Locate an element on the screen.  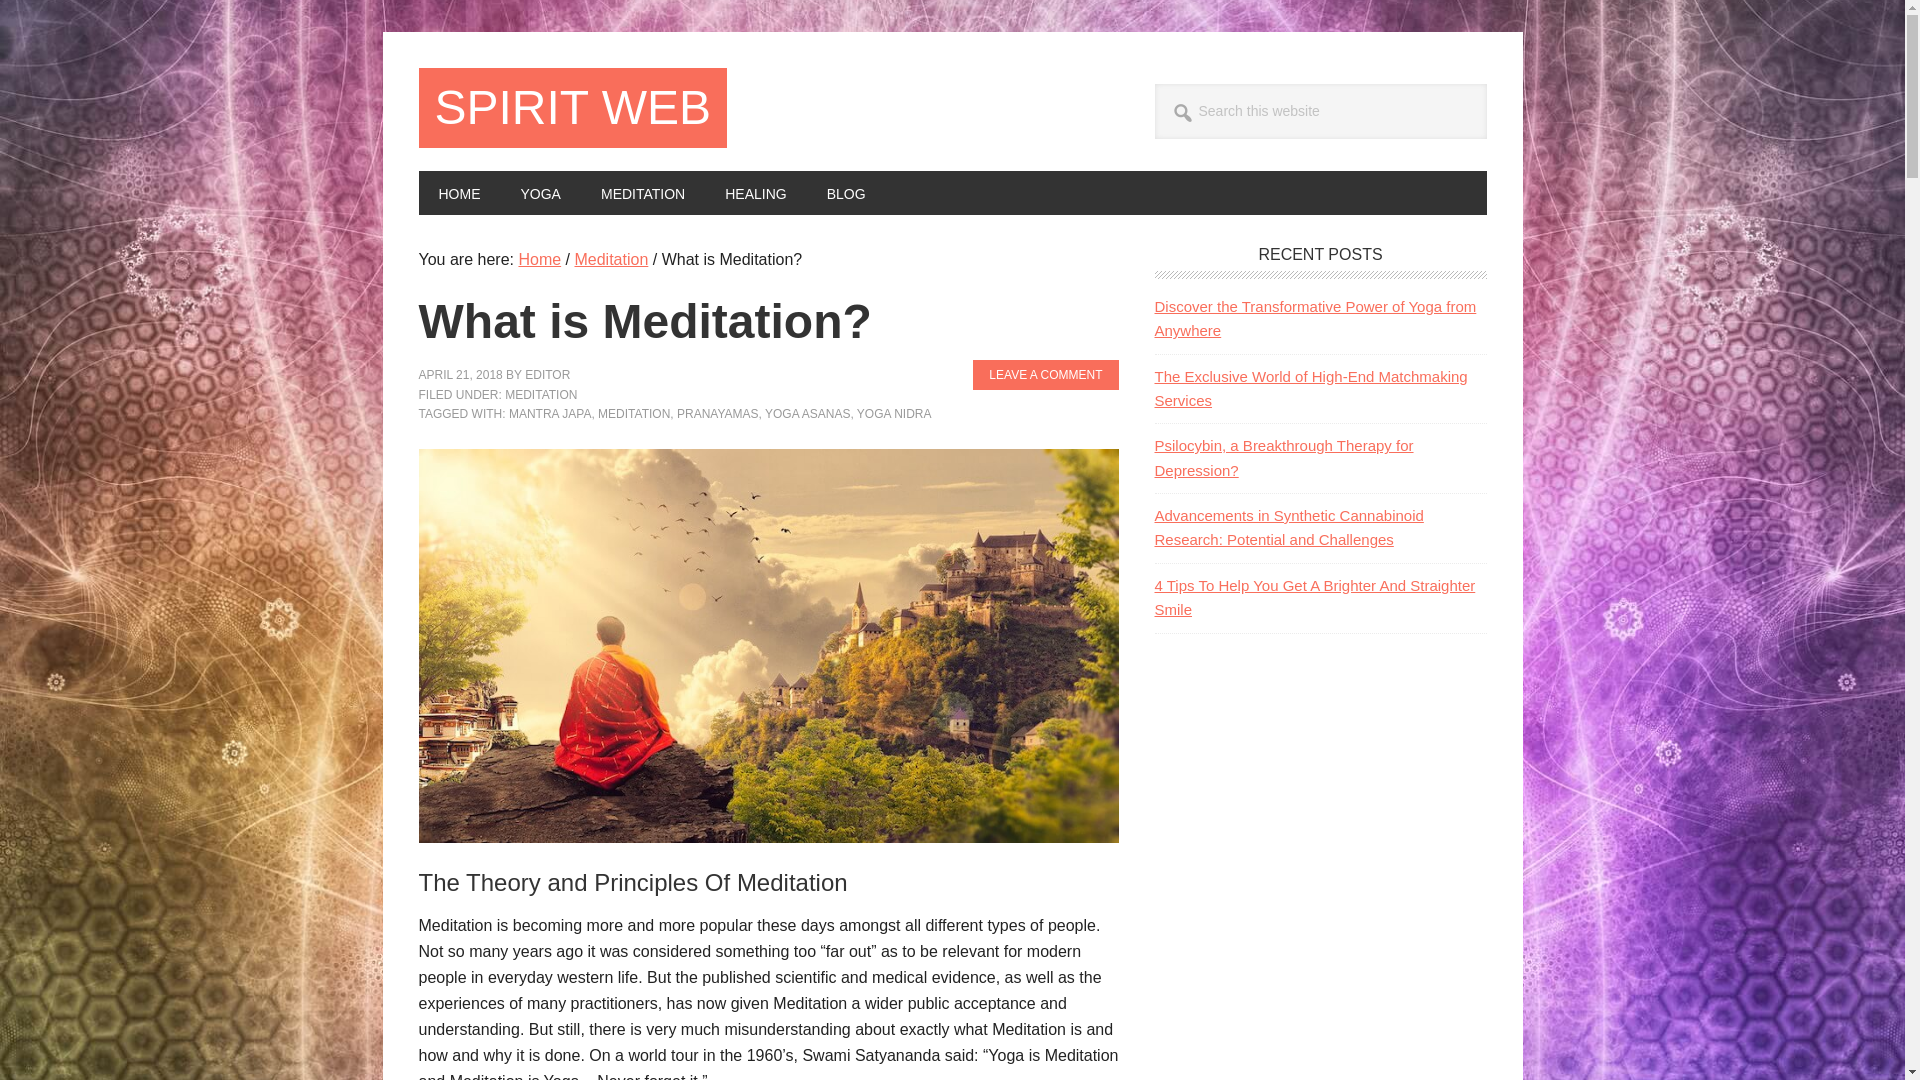
LEAVE A COMMENT is located at coordinates (1045, 374).